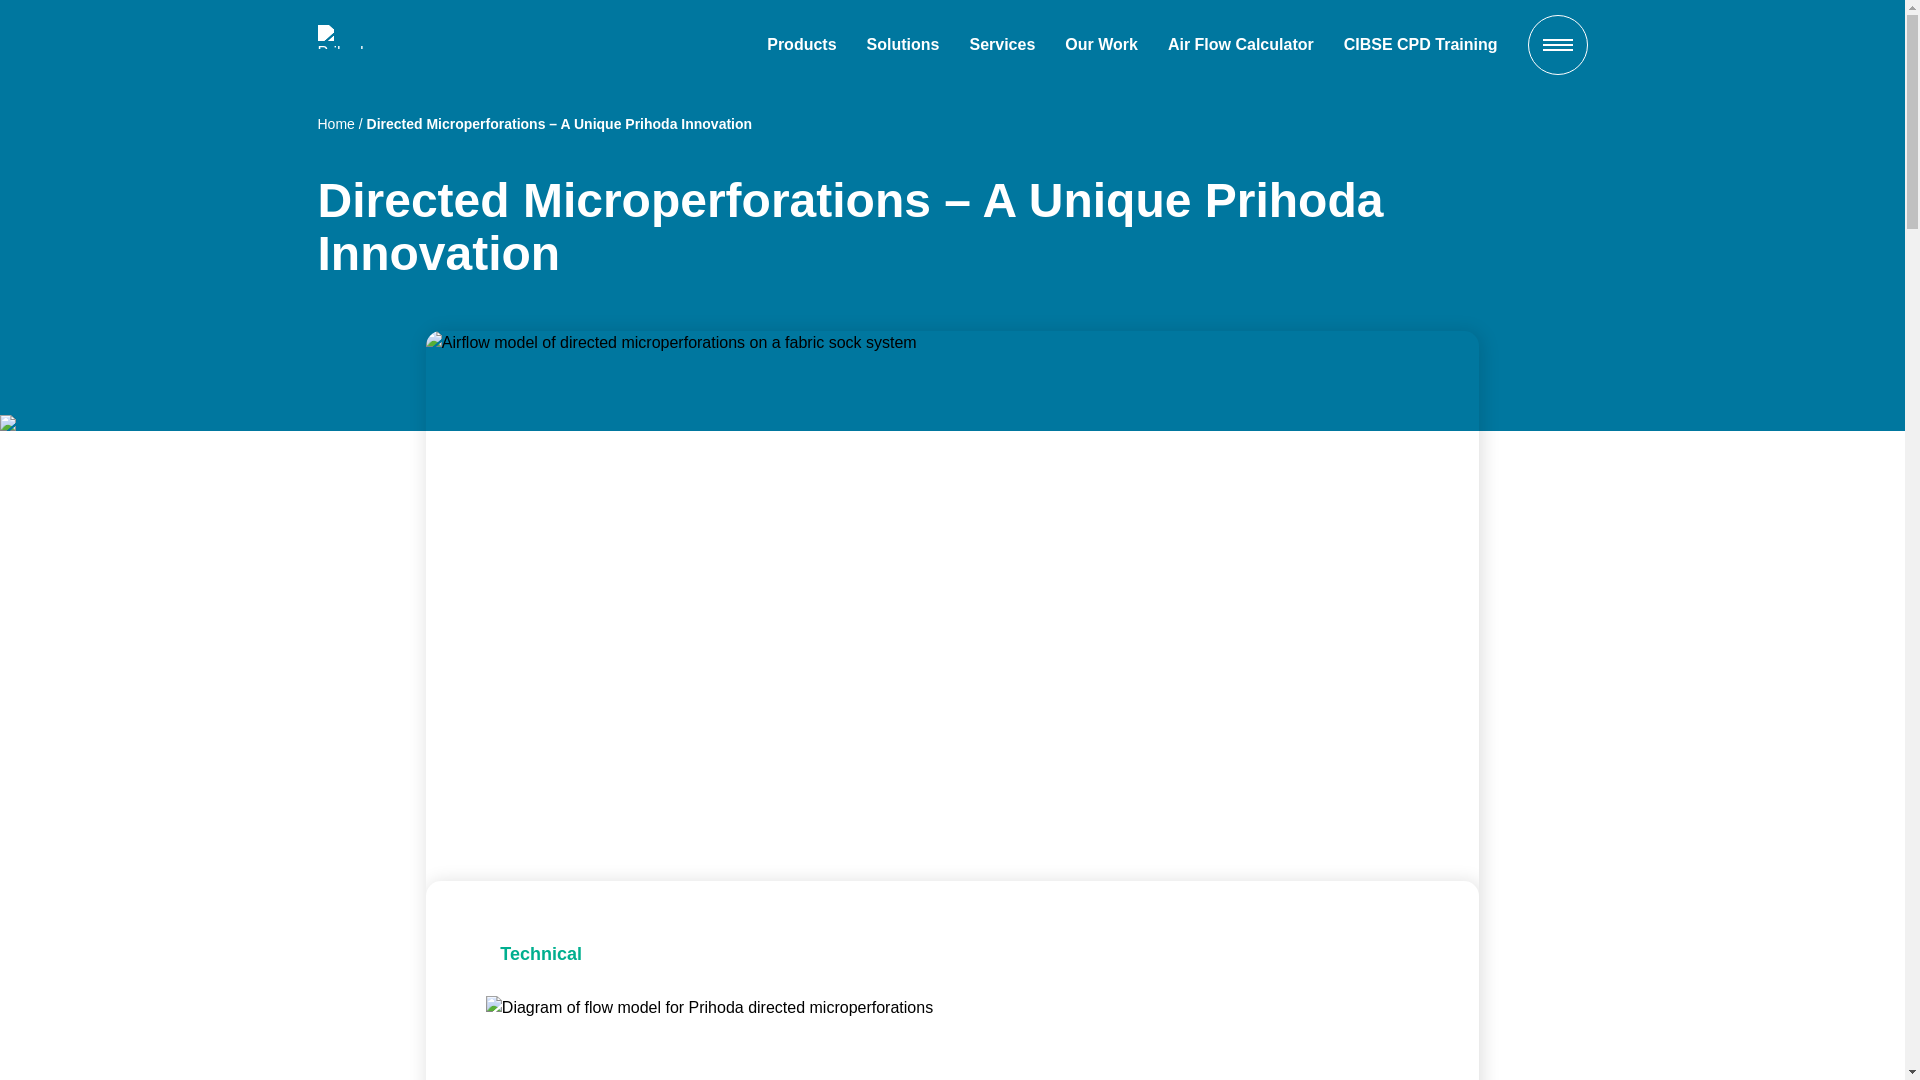 The width and height of the screenshot is (1920, 1080). I want to click on Services, so click(1002, 45).